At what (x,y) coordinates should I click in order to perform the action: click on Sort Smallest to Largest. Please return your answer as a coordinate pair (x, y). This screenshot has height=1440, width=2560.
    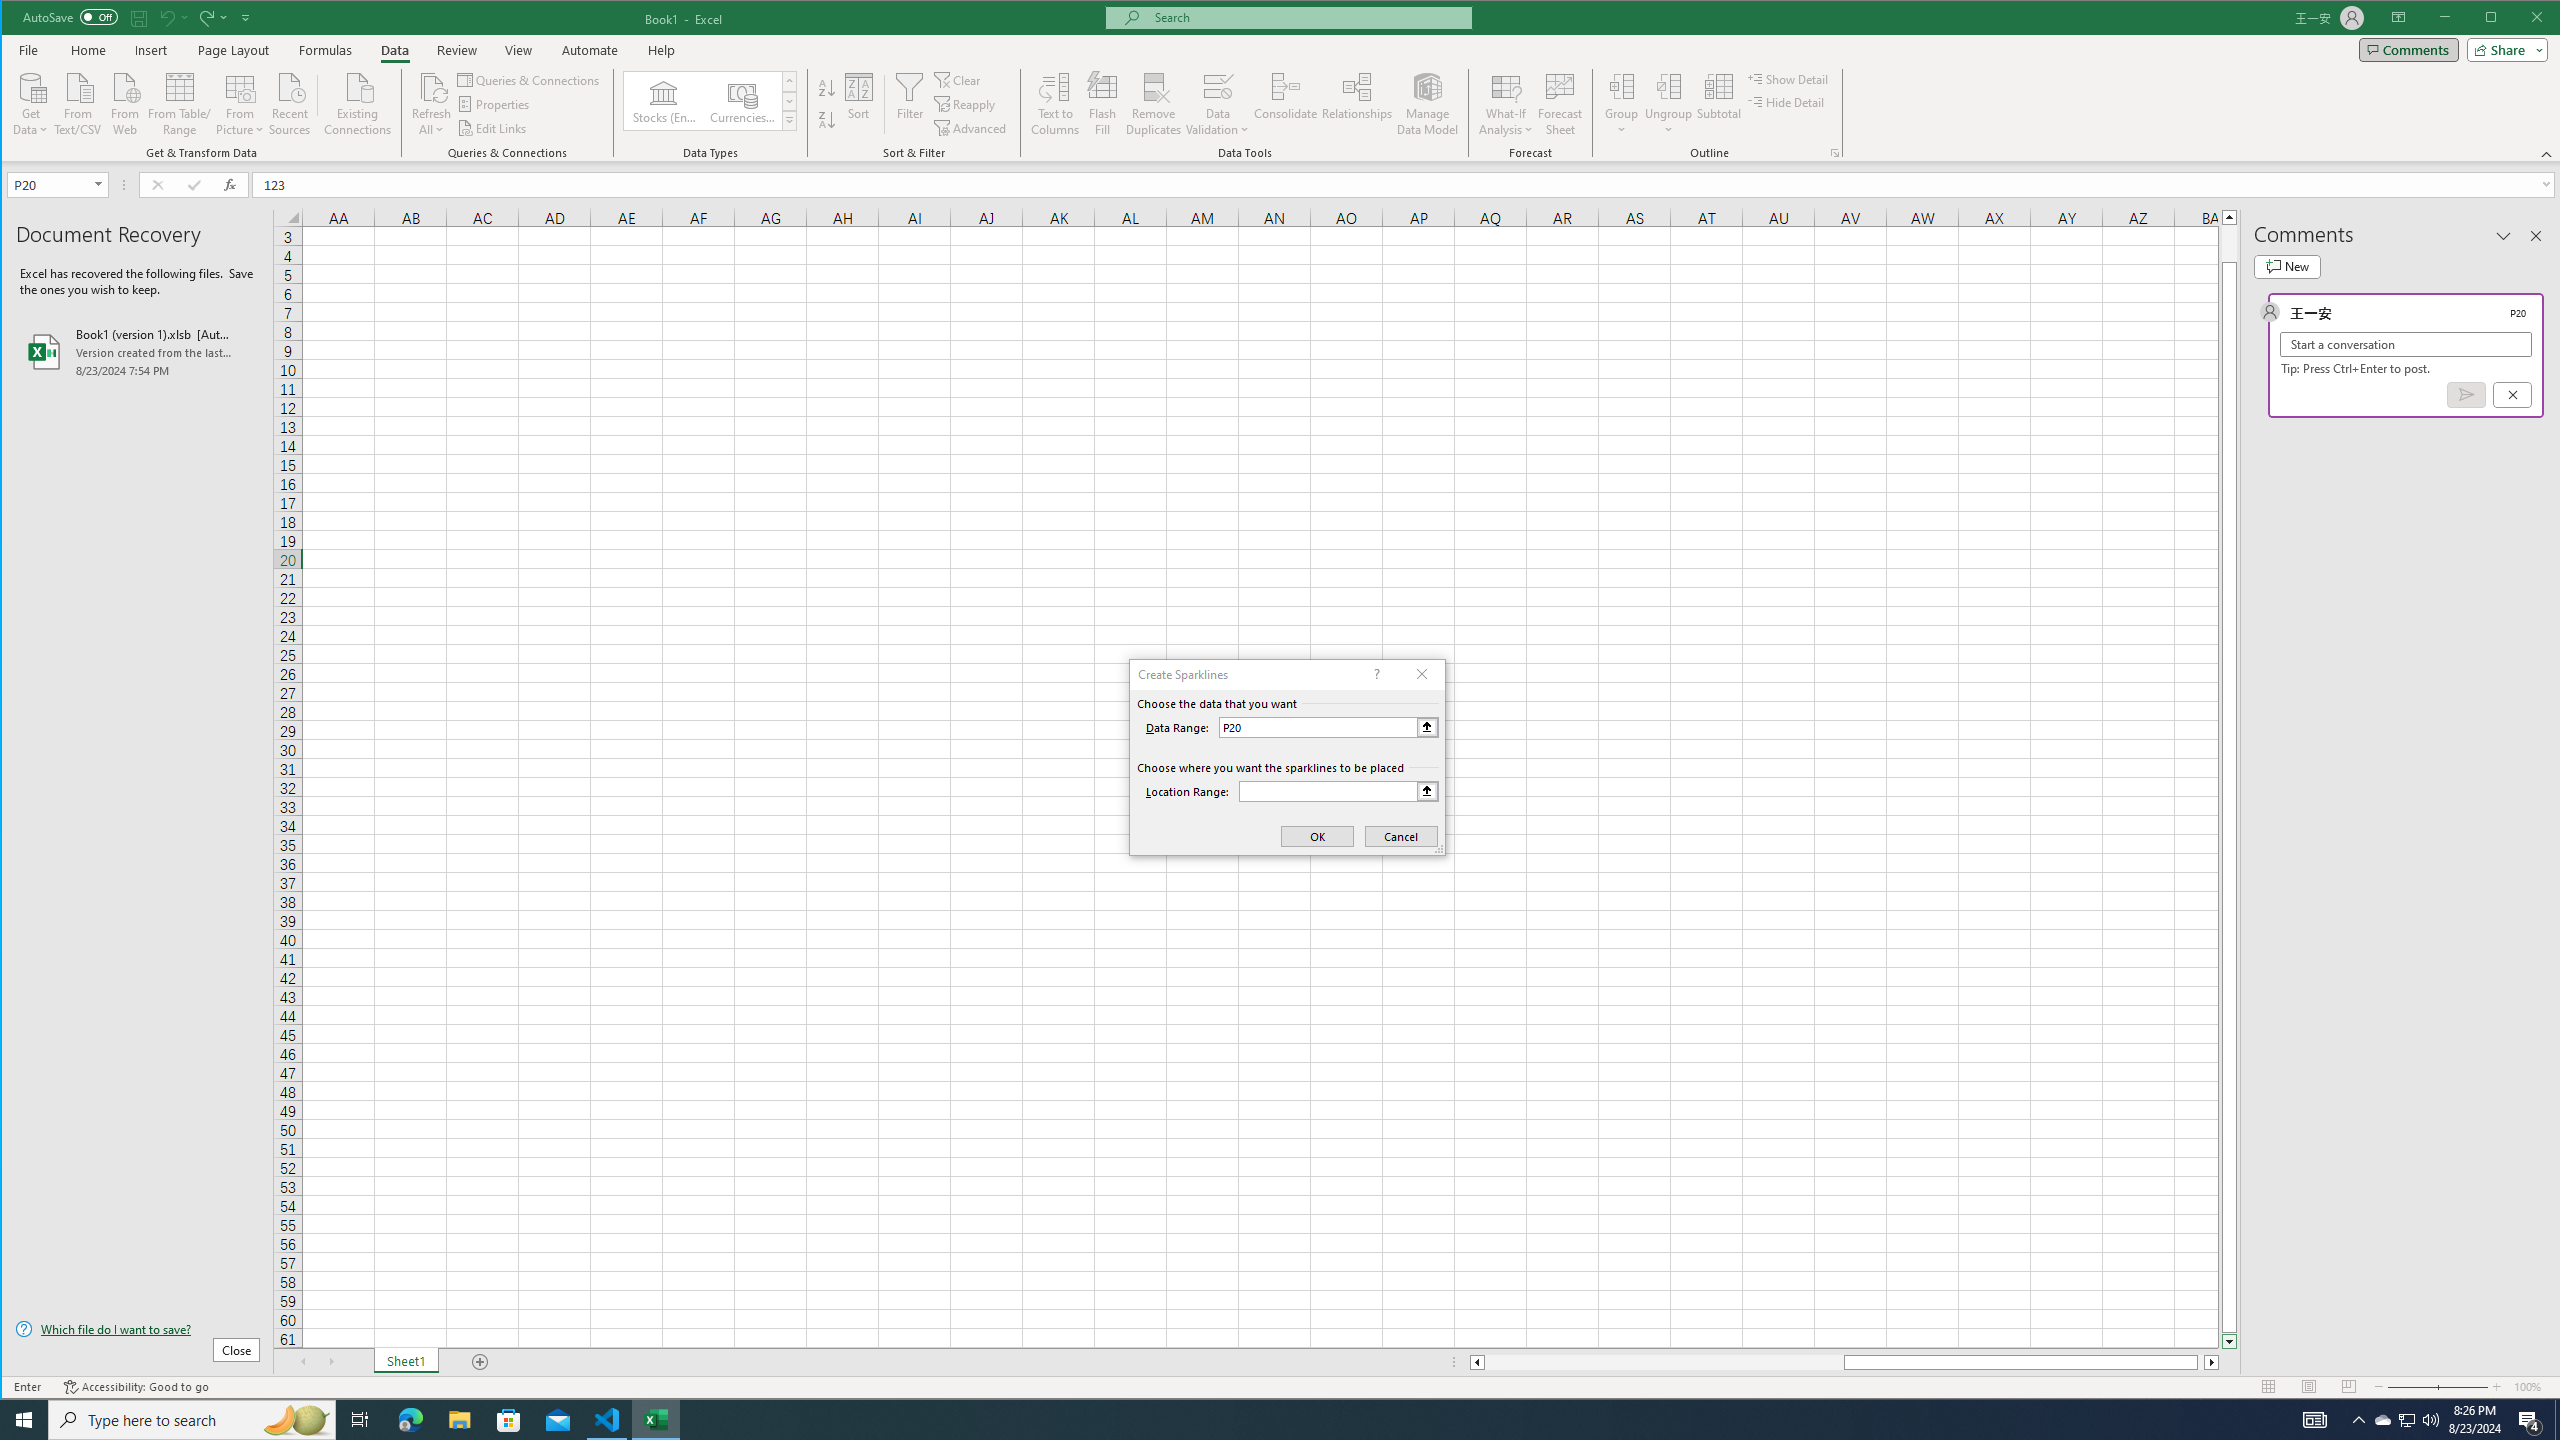
    Looking at the image, I should click on (826, 88).